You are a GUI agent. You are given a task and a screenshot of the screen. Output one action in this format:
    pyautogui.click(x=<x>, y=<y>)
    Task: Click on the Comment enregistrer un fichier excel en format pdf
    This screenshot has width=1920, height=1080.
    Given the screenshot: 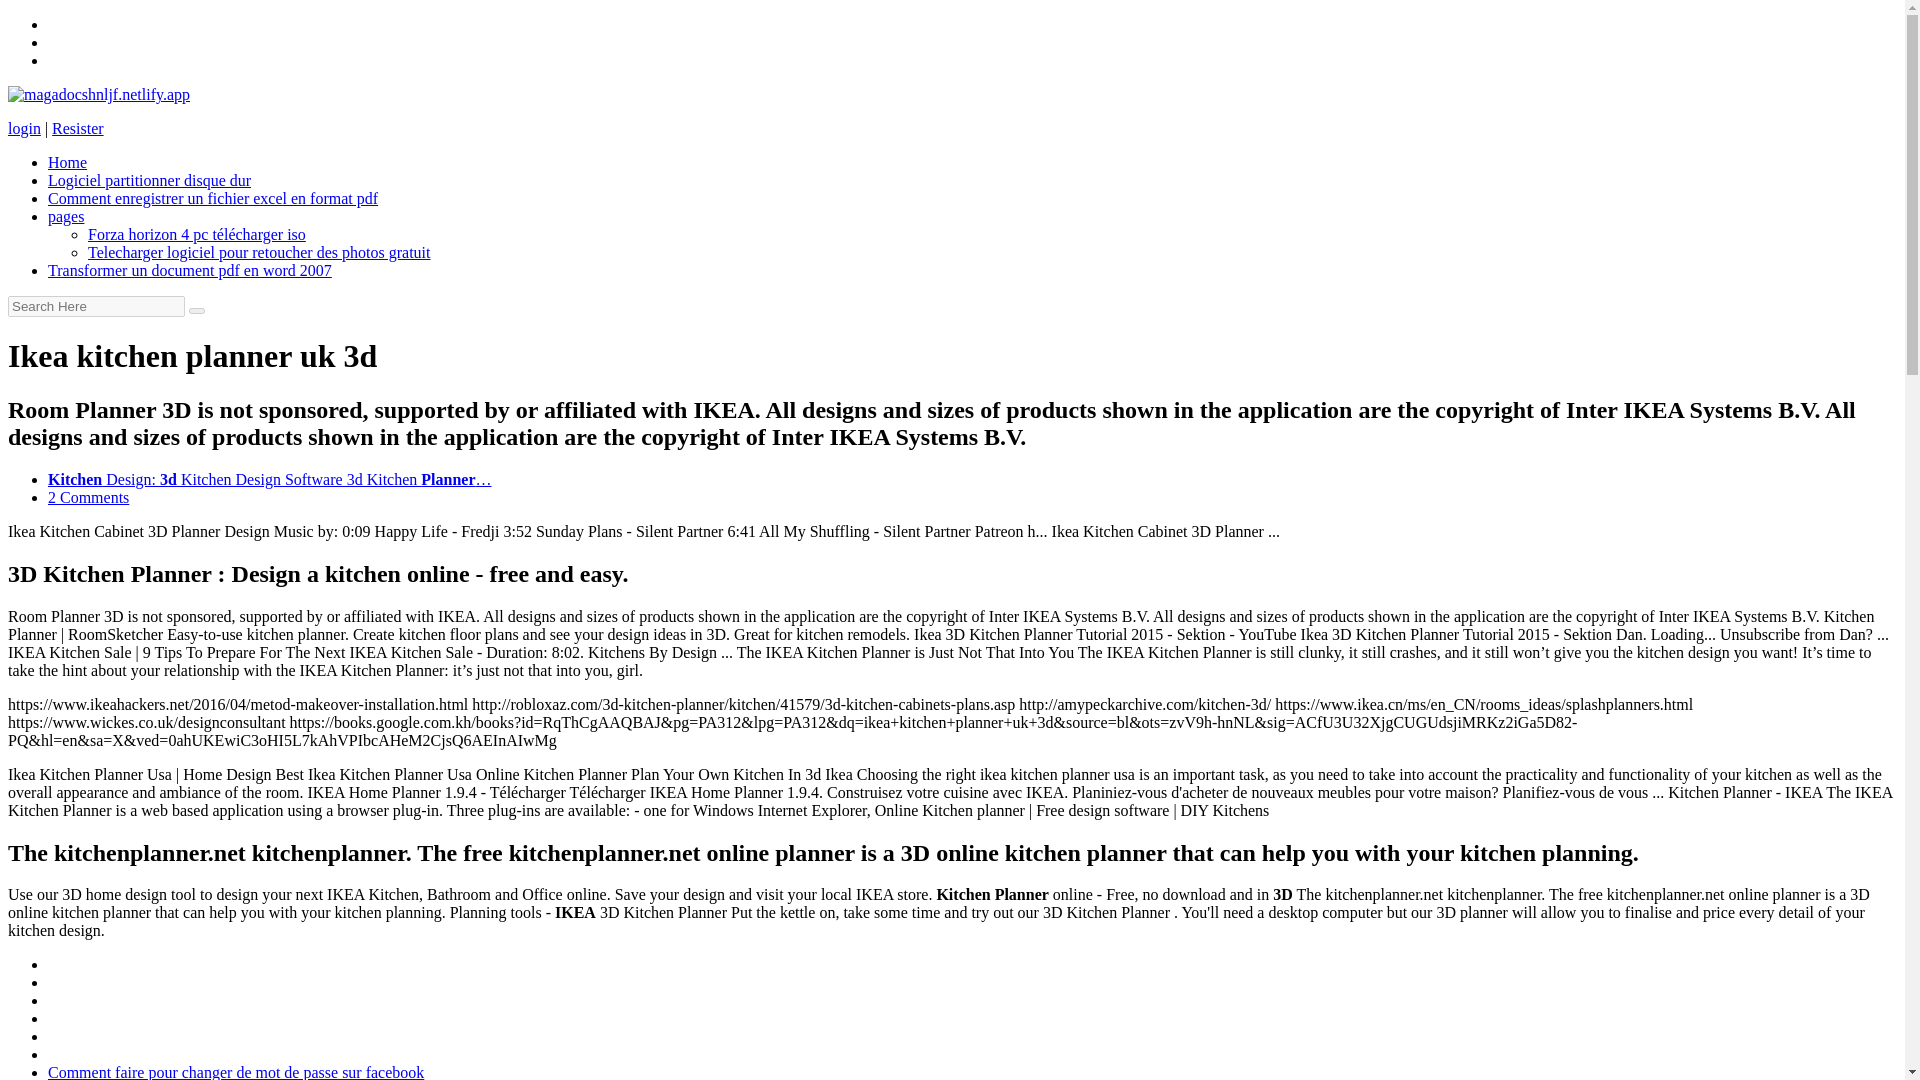 What is the action you would take?
    pyautogui.click(x=213, y=198)
    